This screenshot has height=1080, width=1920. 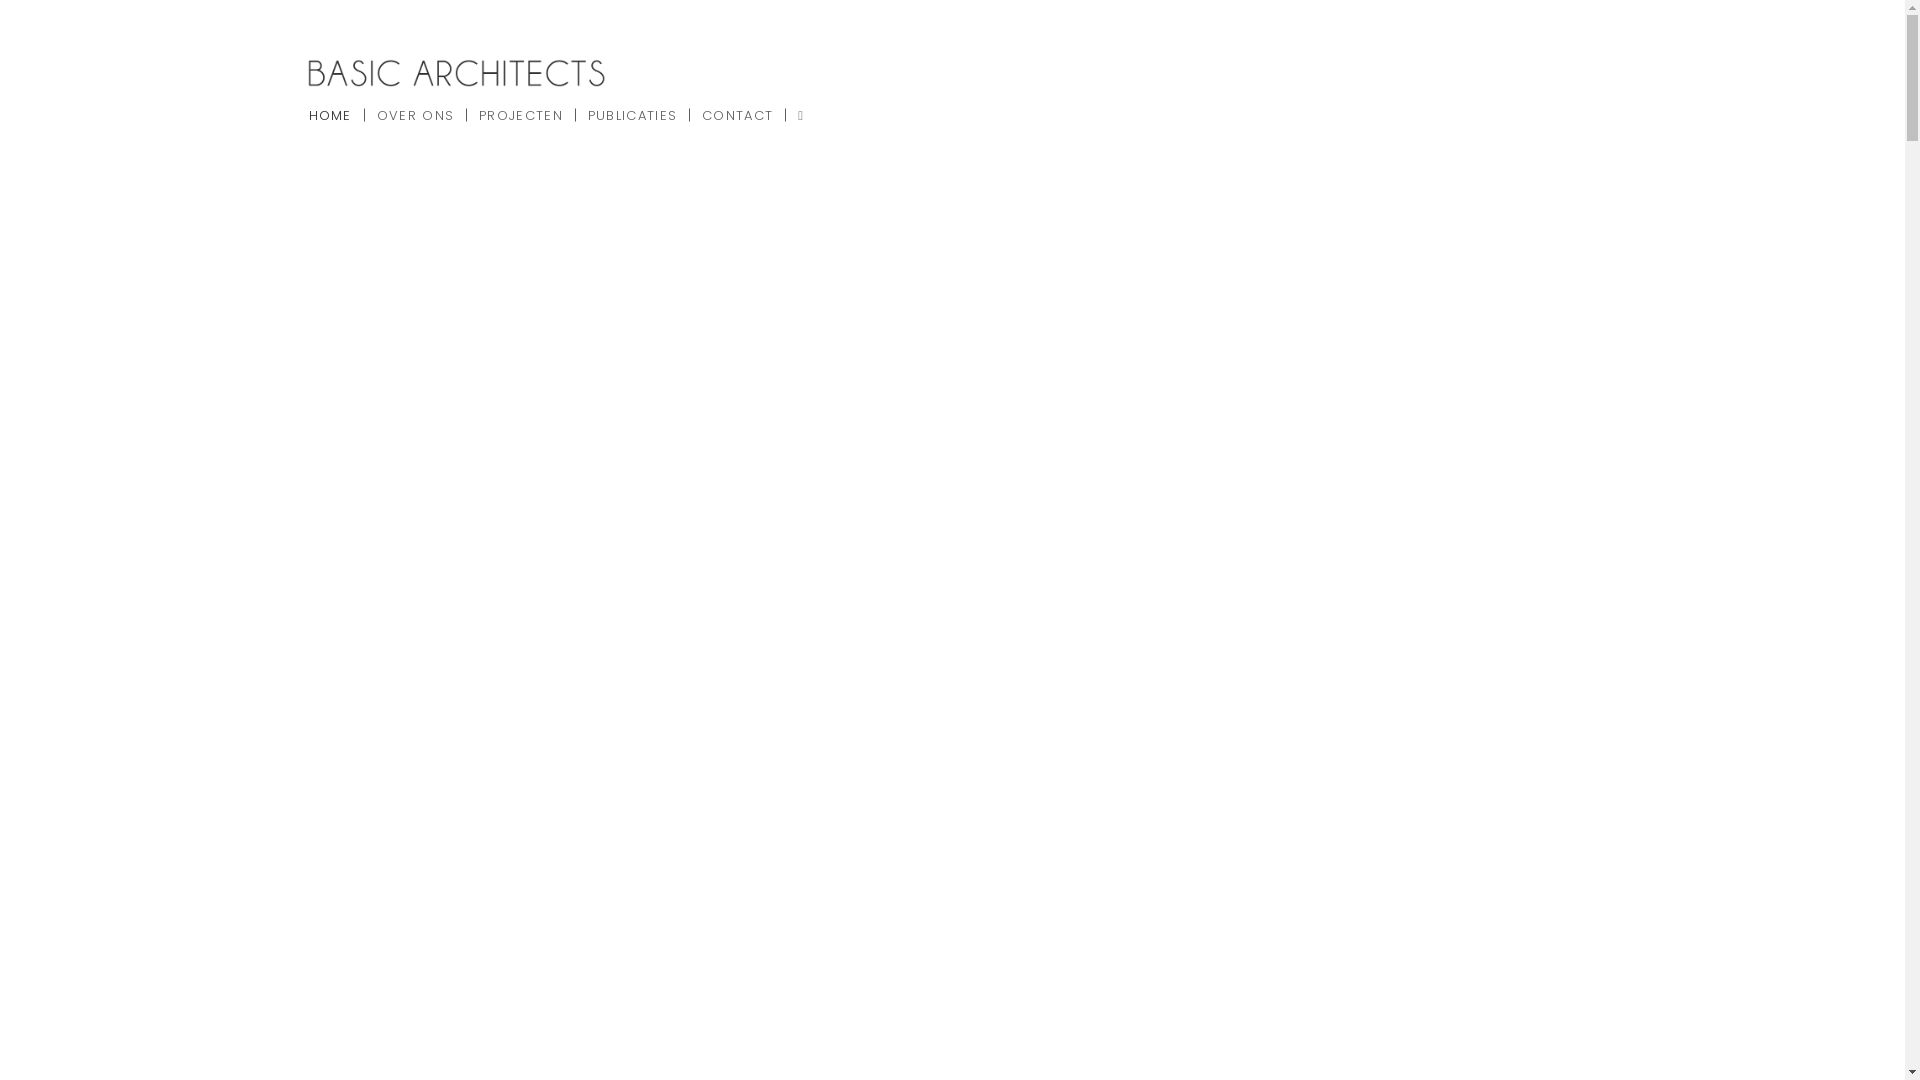 I want to click on PUBLICATIES, so click(x=633, y=115).